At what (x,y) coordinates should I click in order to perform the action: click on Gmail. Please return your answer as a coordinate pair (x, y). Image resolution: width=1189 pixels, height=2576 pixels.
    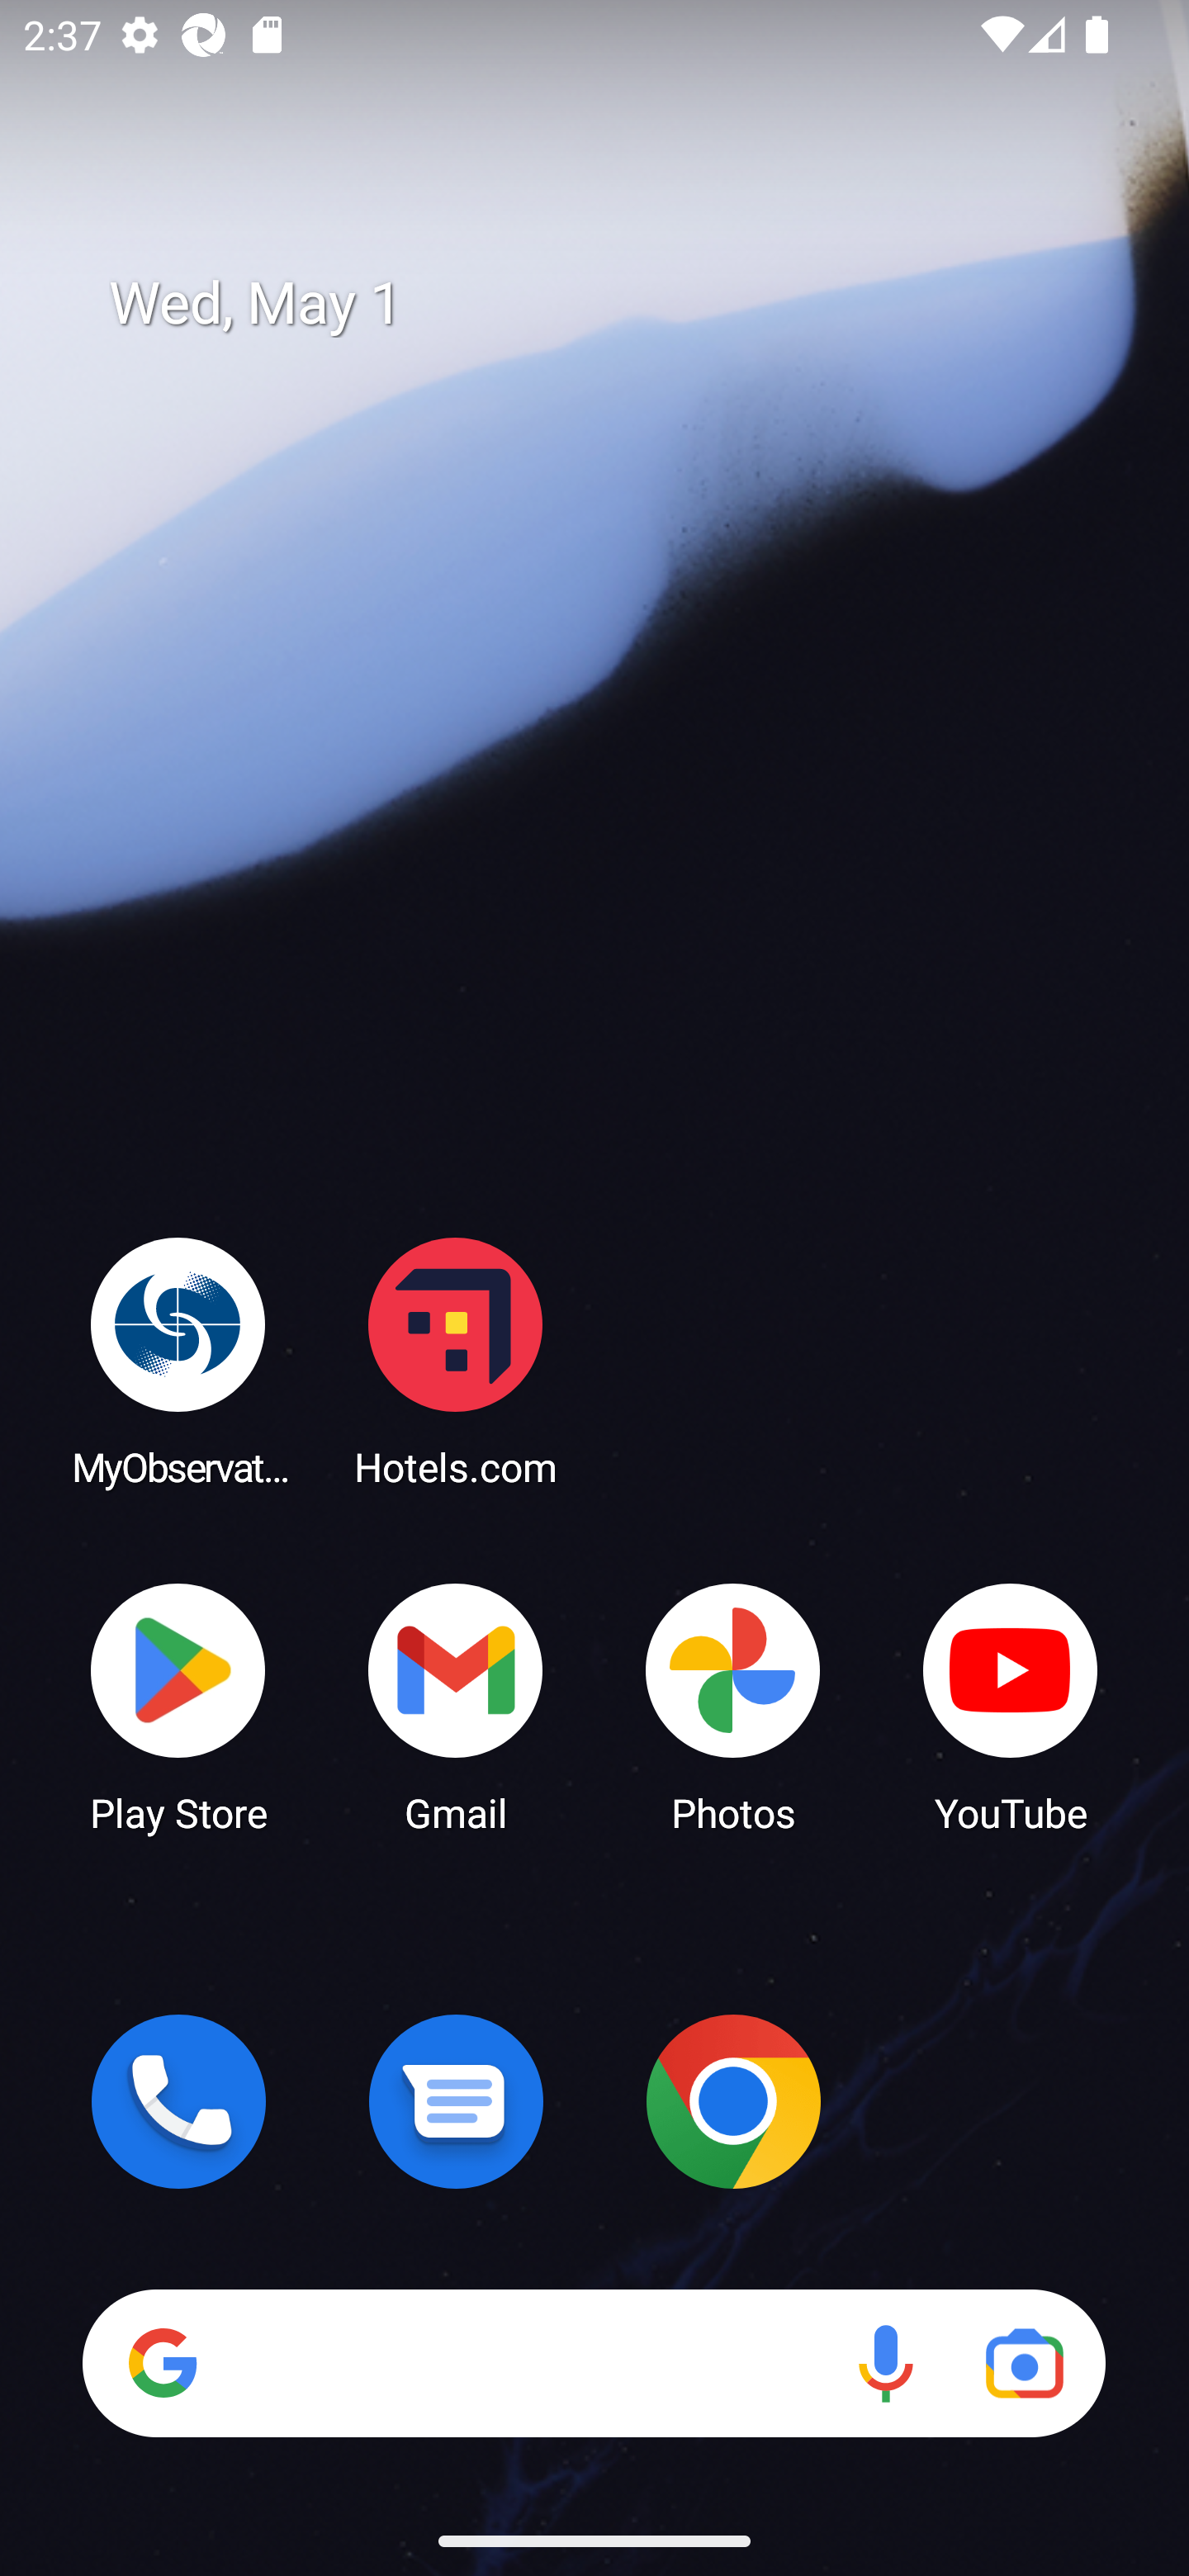
    Looking at the image, I should click on (456, 1706).